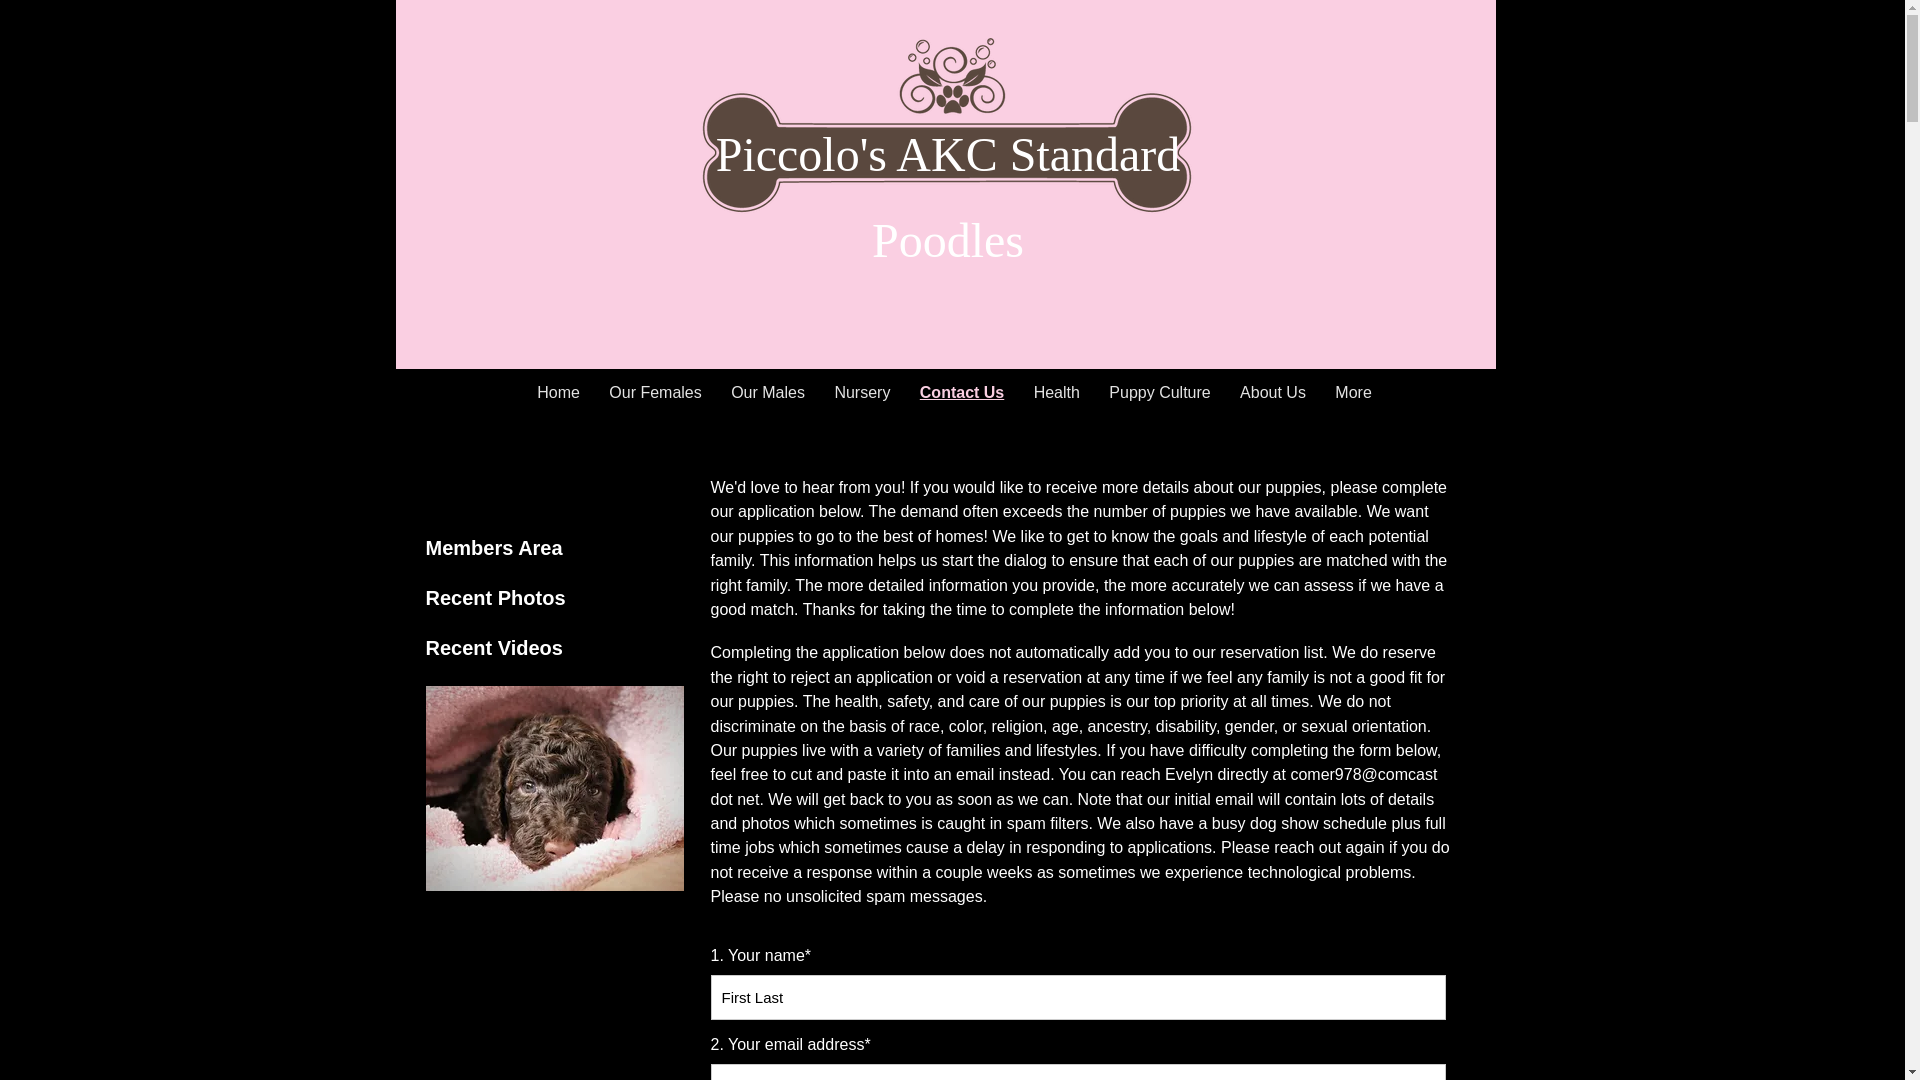  I want to click on Health, so click(1056, 392).